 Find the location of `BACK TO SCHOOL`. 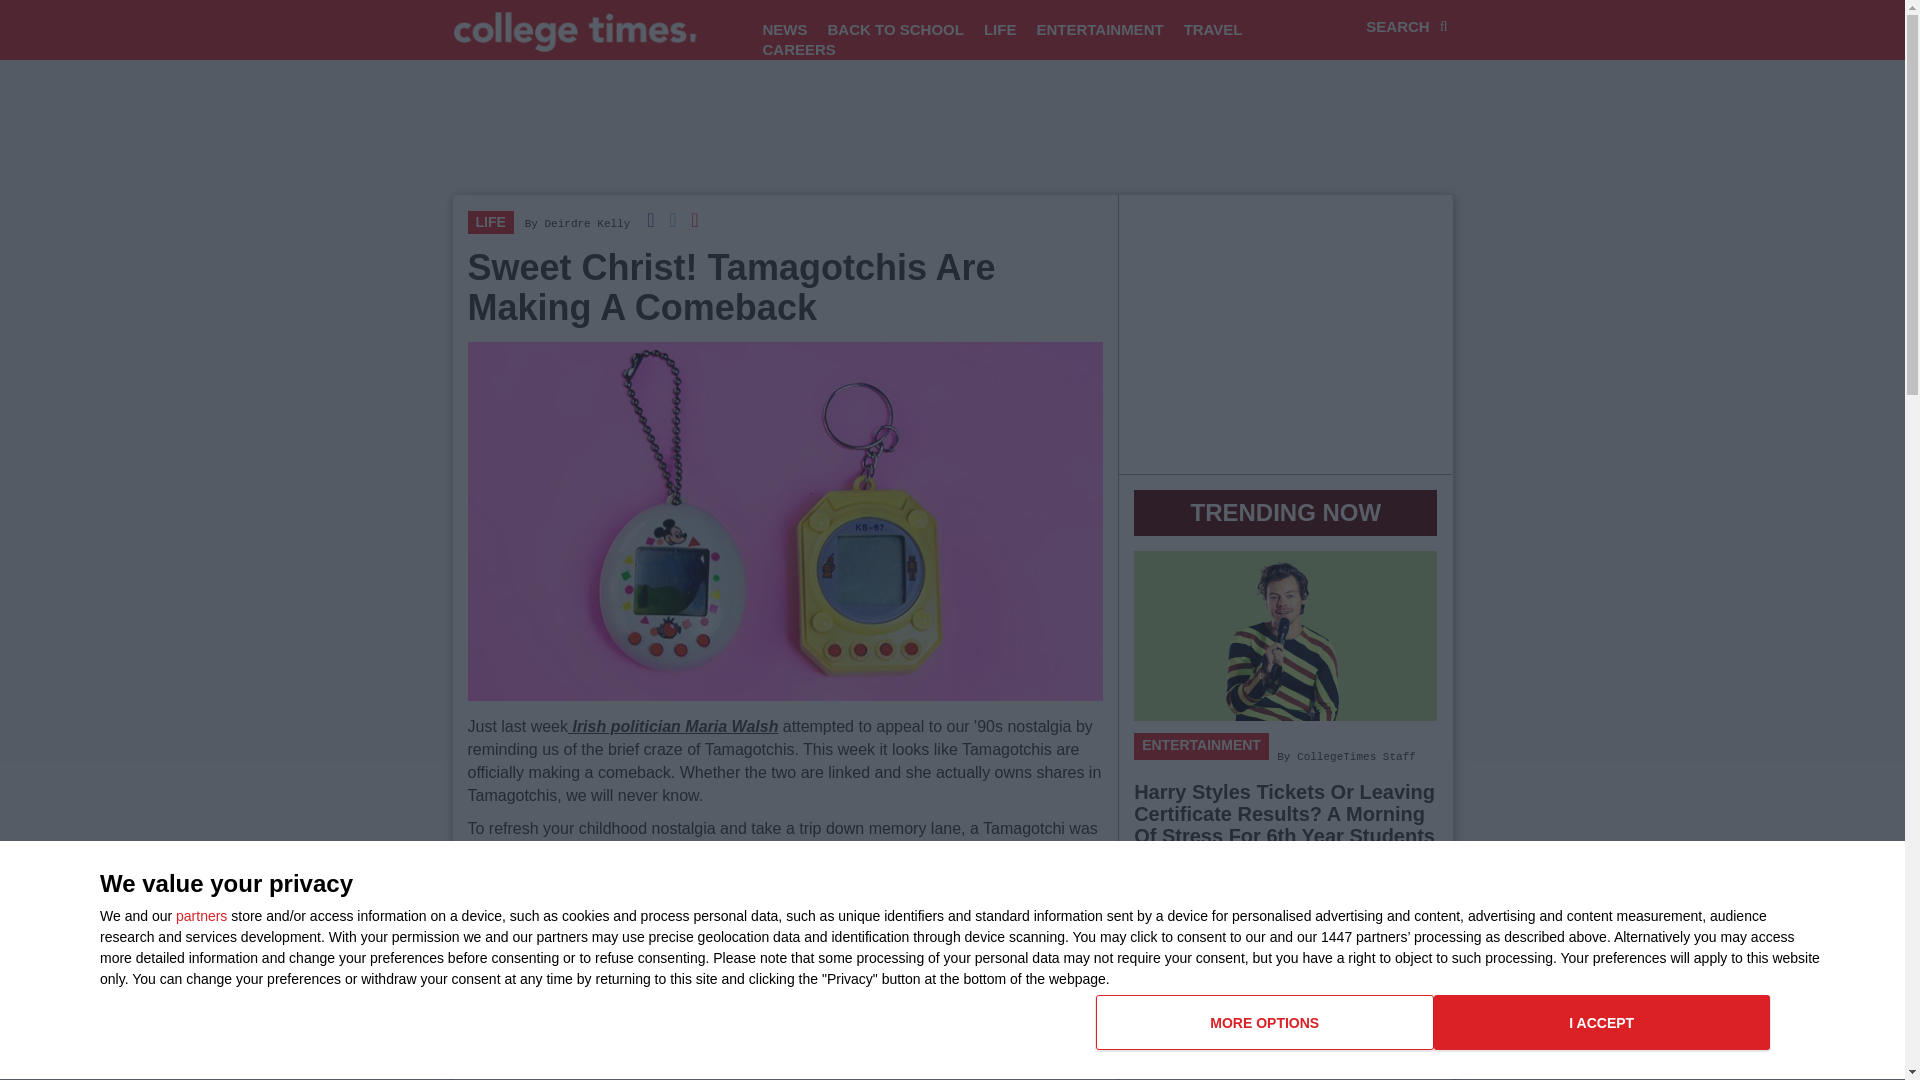

BACK TO SCHOOL is located at coordinates (798, 50).